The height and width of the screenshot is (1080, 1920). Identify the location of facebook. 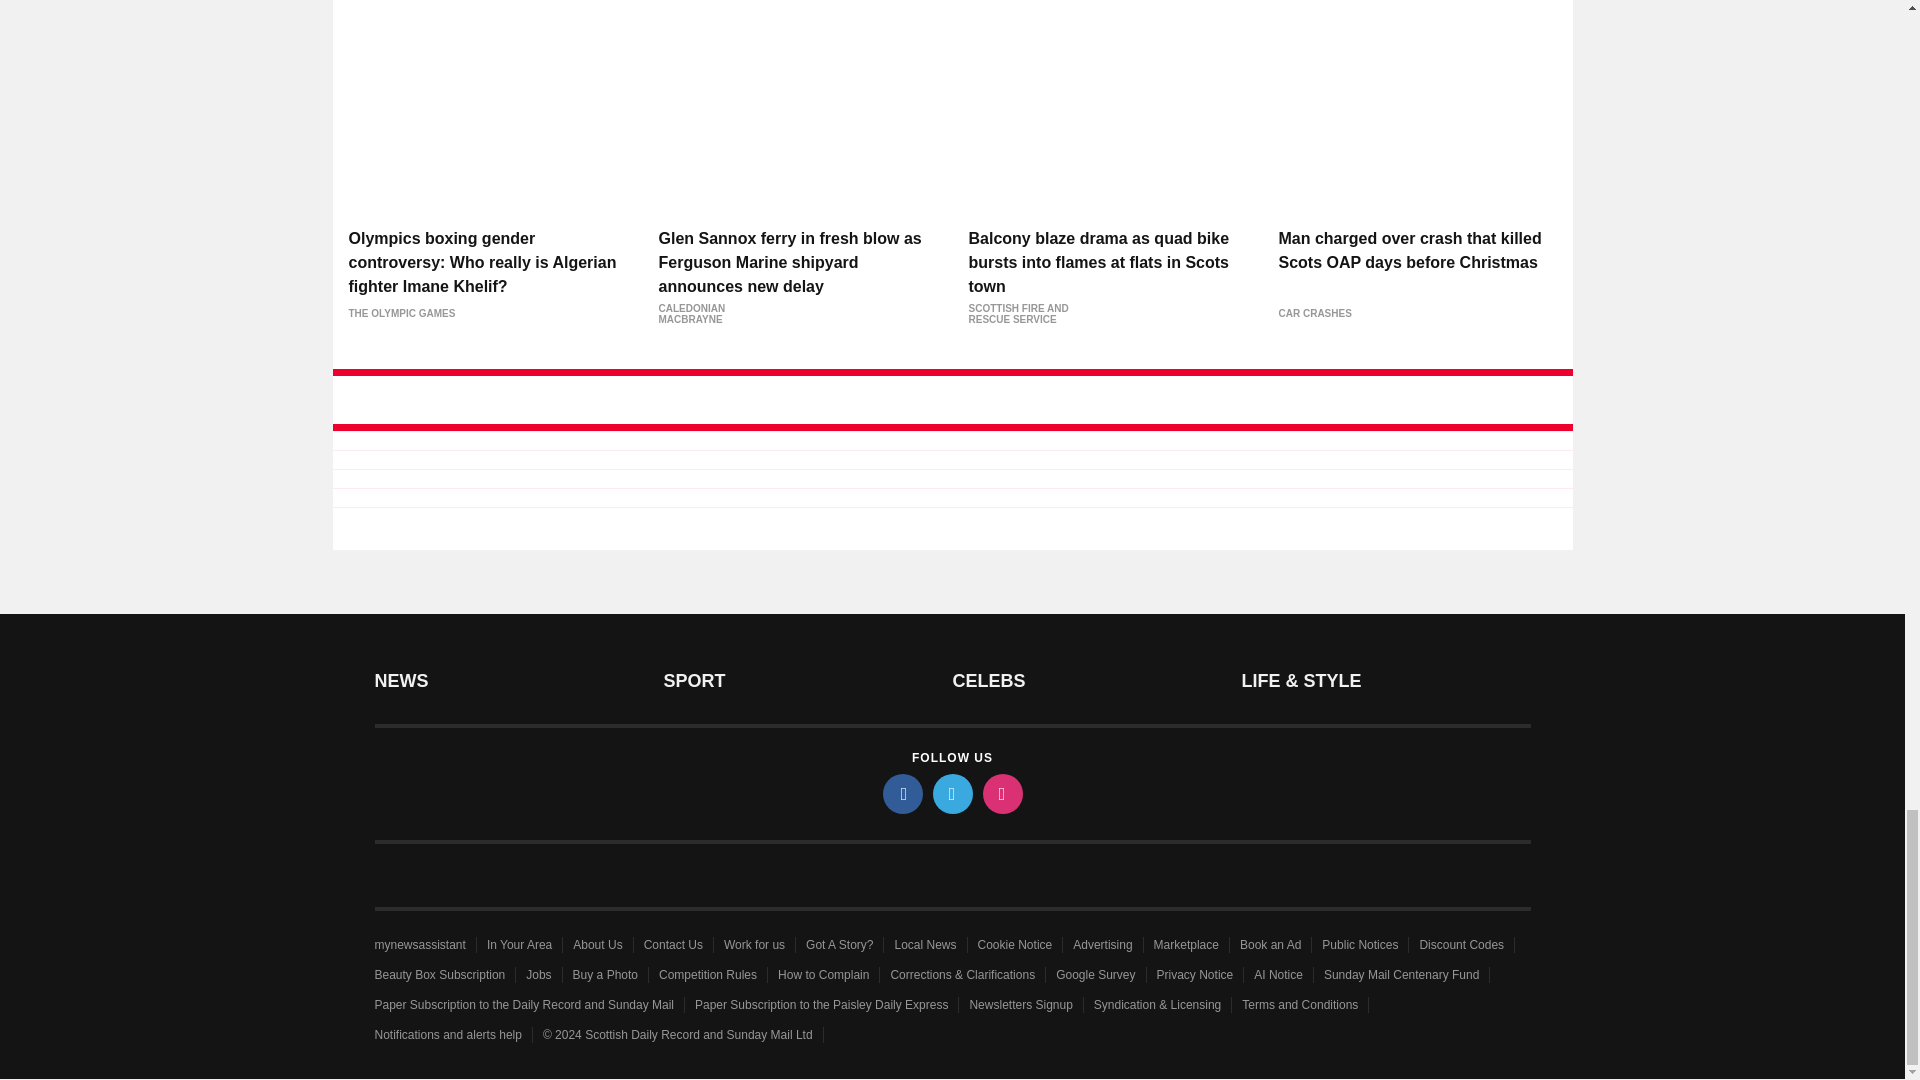
(901, 794).